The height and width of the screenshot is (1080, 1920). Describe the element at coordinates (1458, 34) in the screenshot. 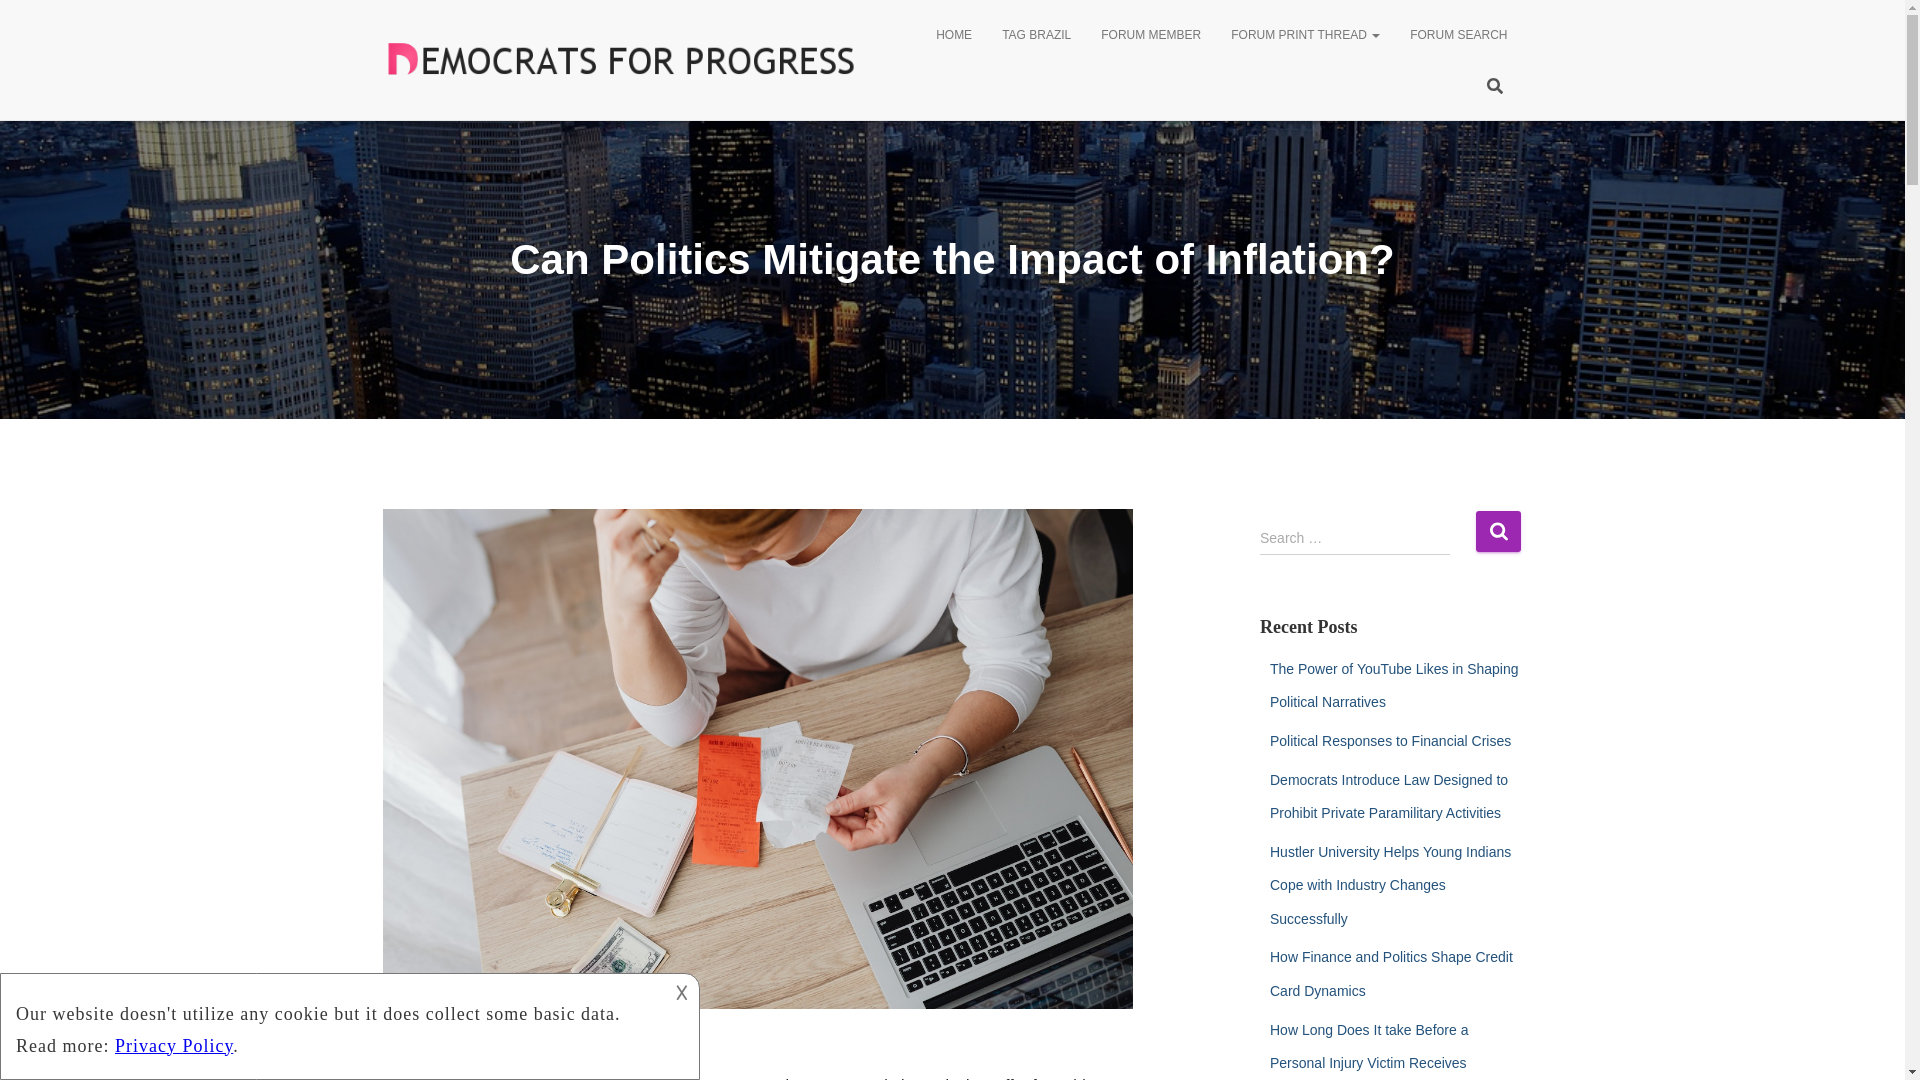

I see `Forum Search` at that location.